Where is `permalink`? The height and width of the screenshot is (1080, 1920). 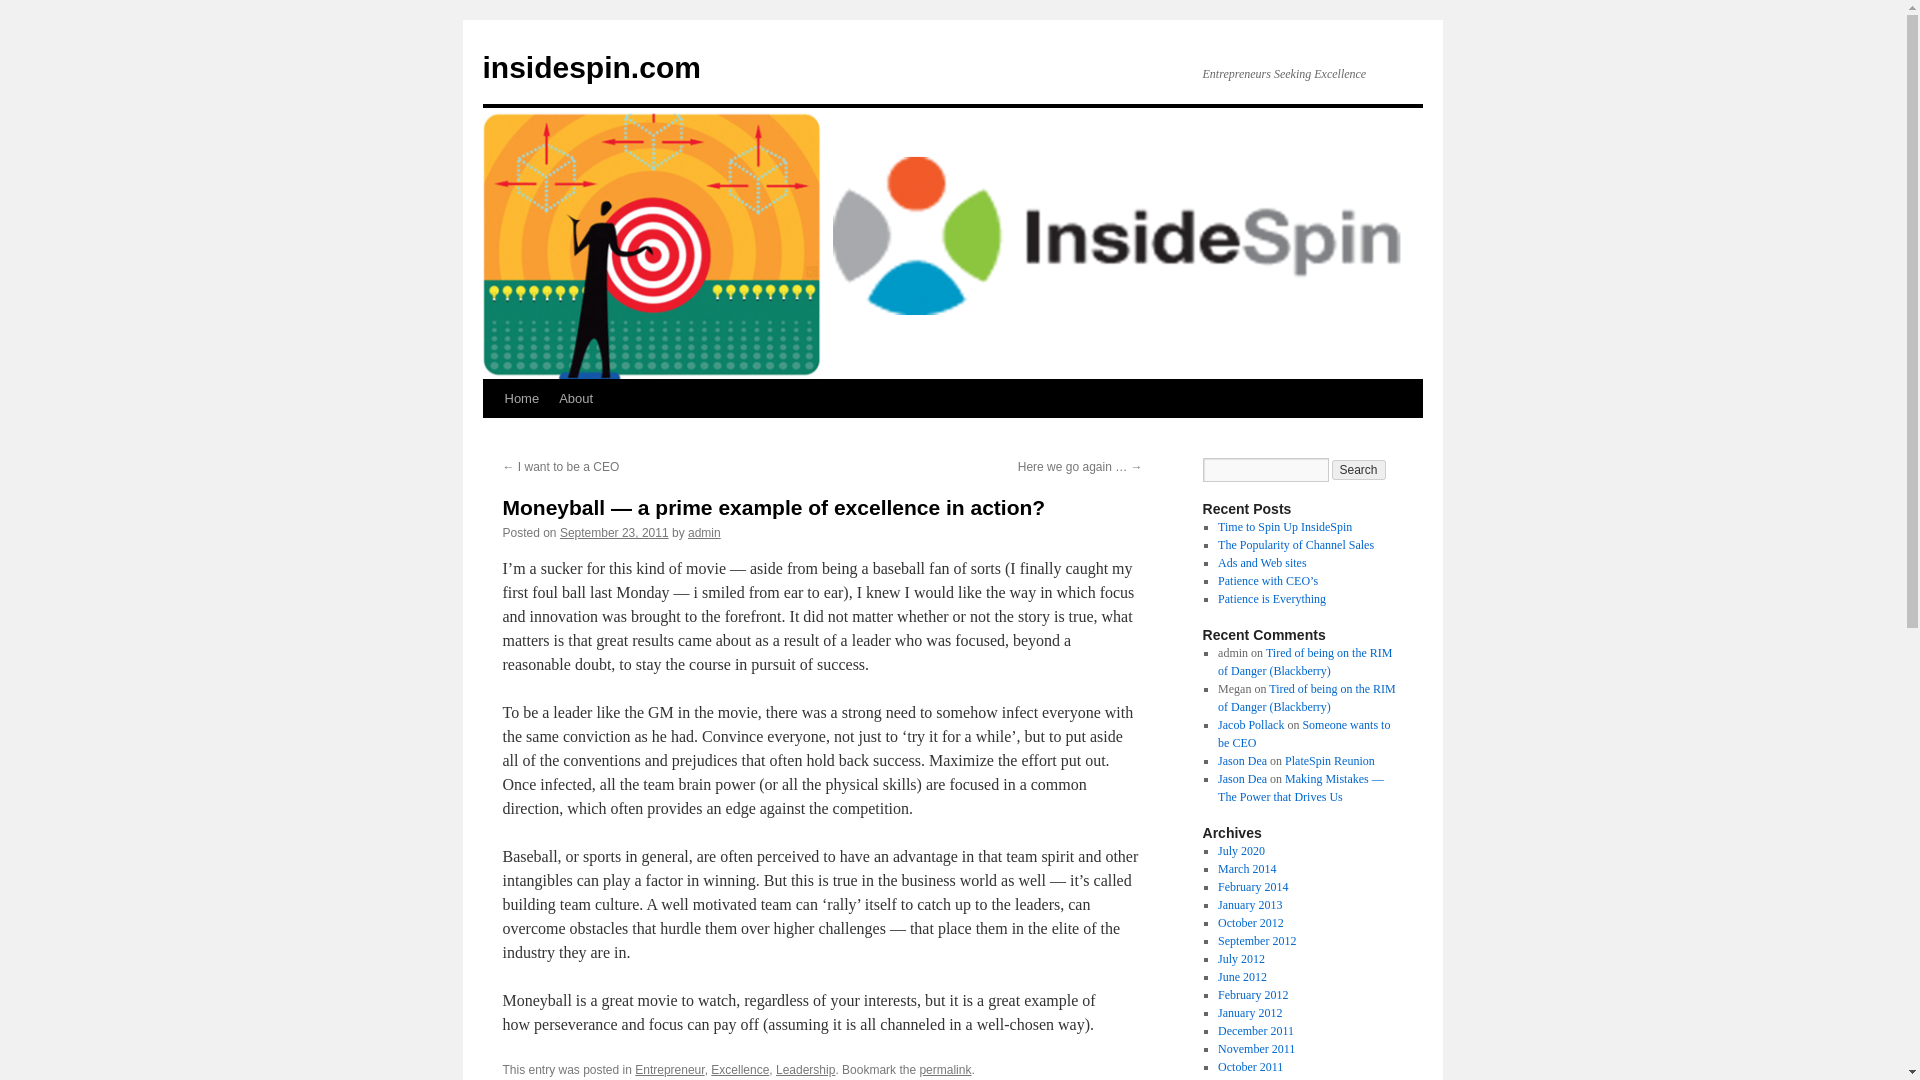 permalink is located at coordinates (945, 1069).